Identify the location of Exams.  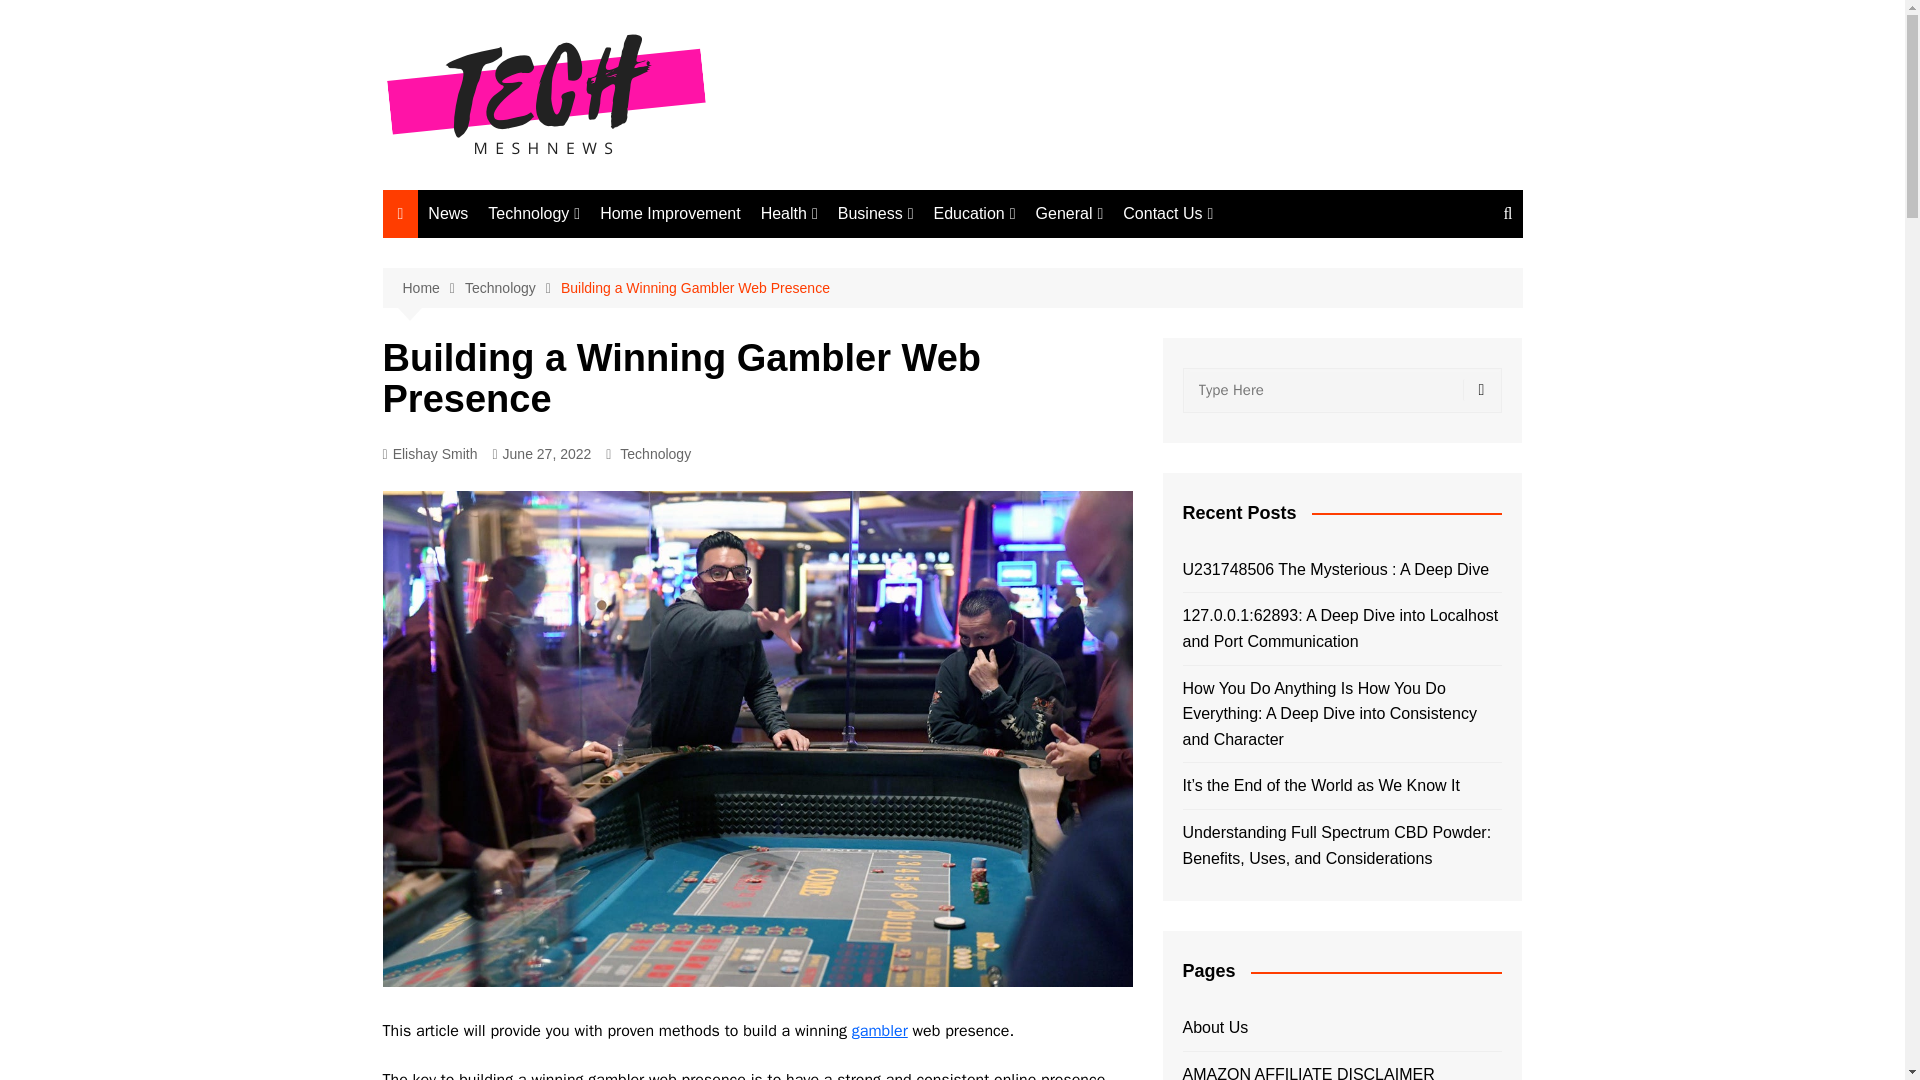
(1034, 320).